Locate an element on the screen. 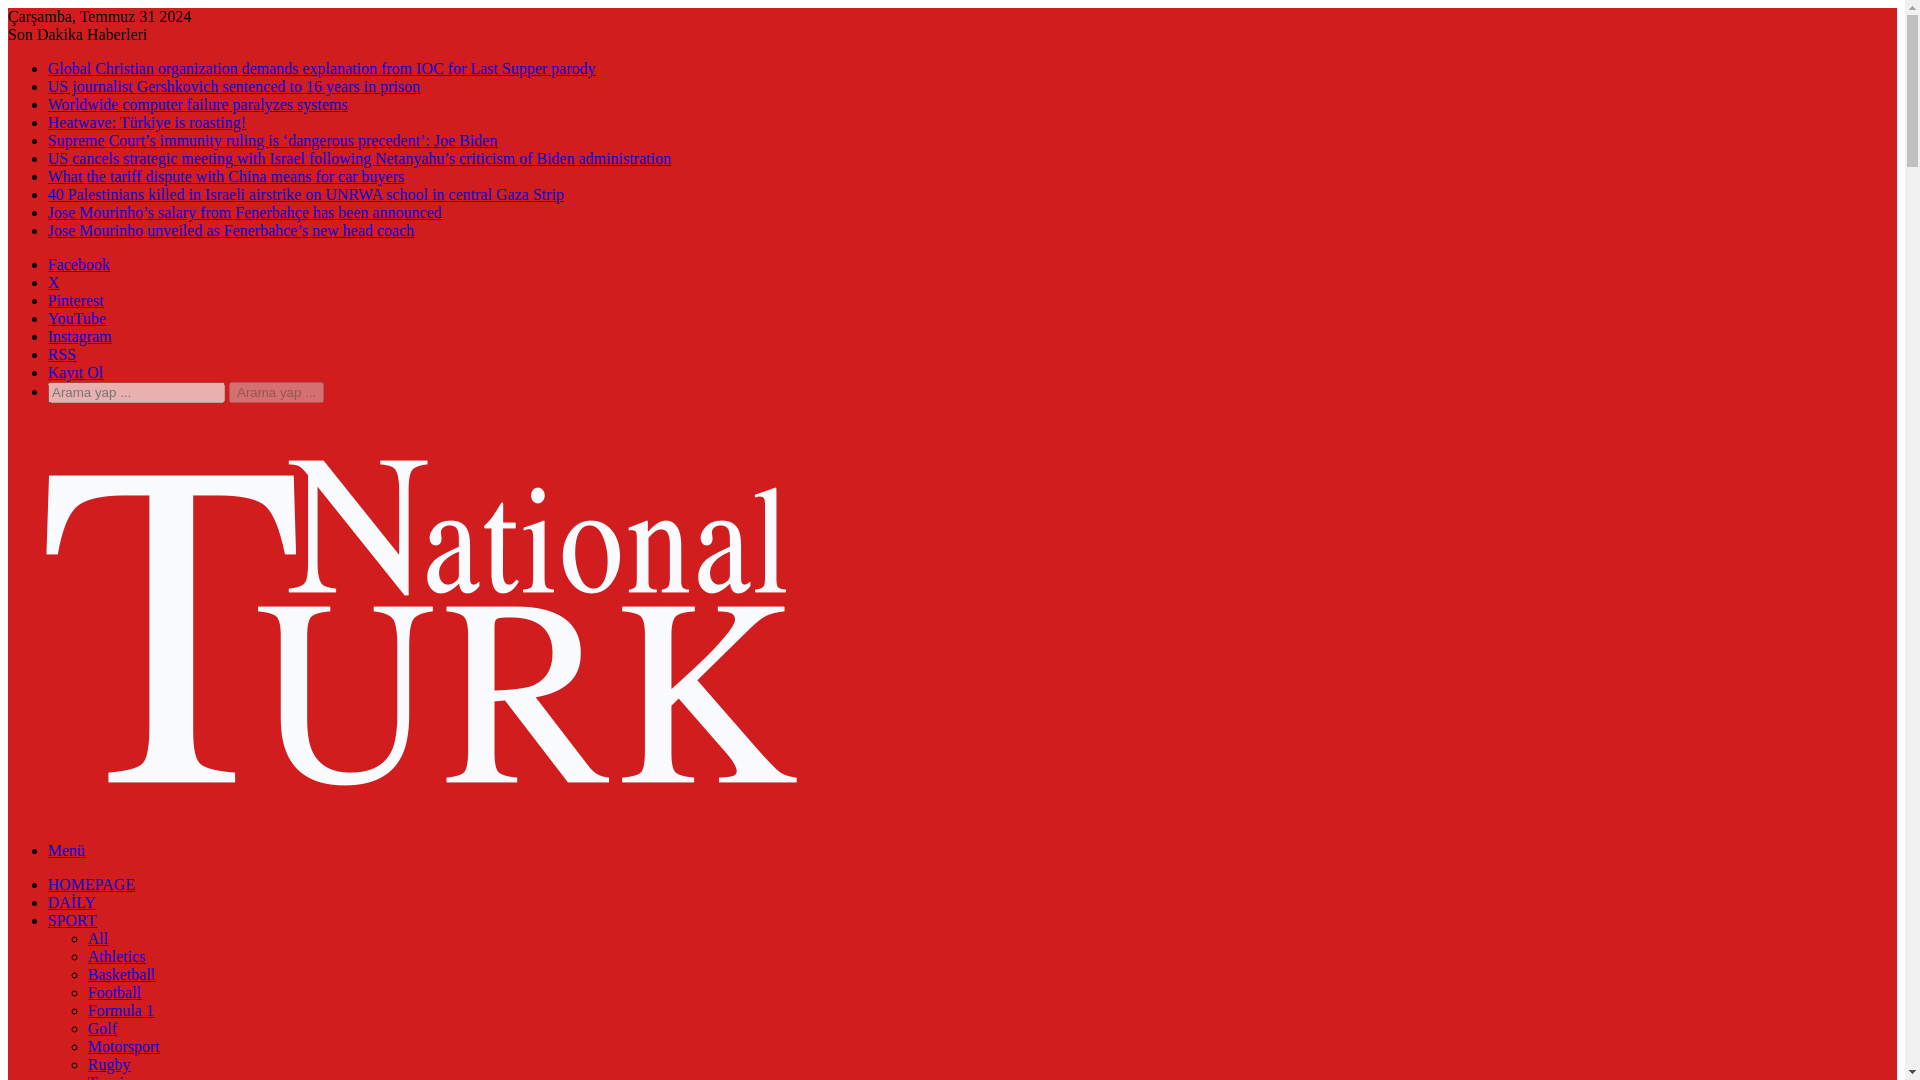  Basketball is located at coordinates (122, 974).